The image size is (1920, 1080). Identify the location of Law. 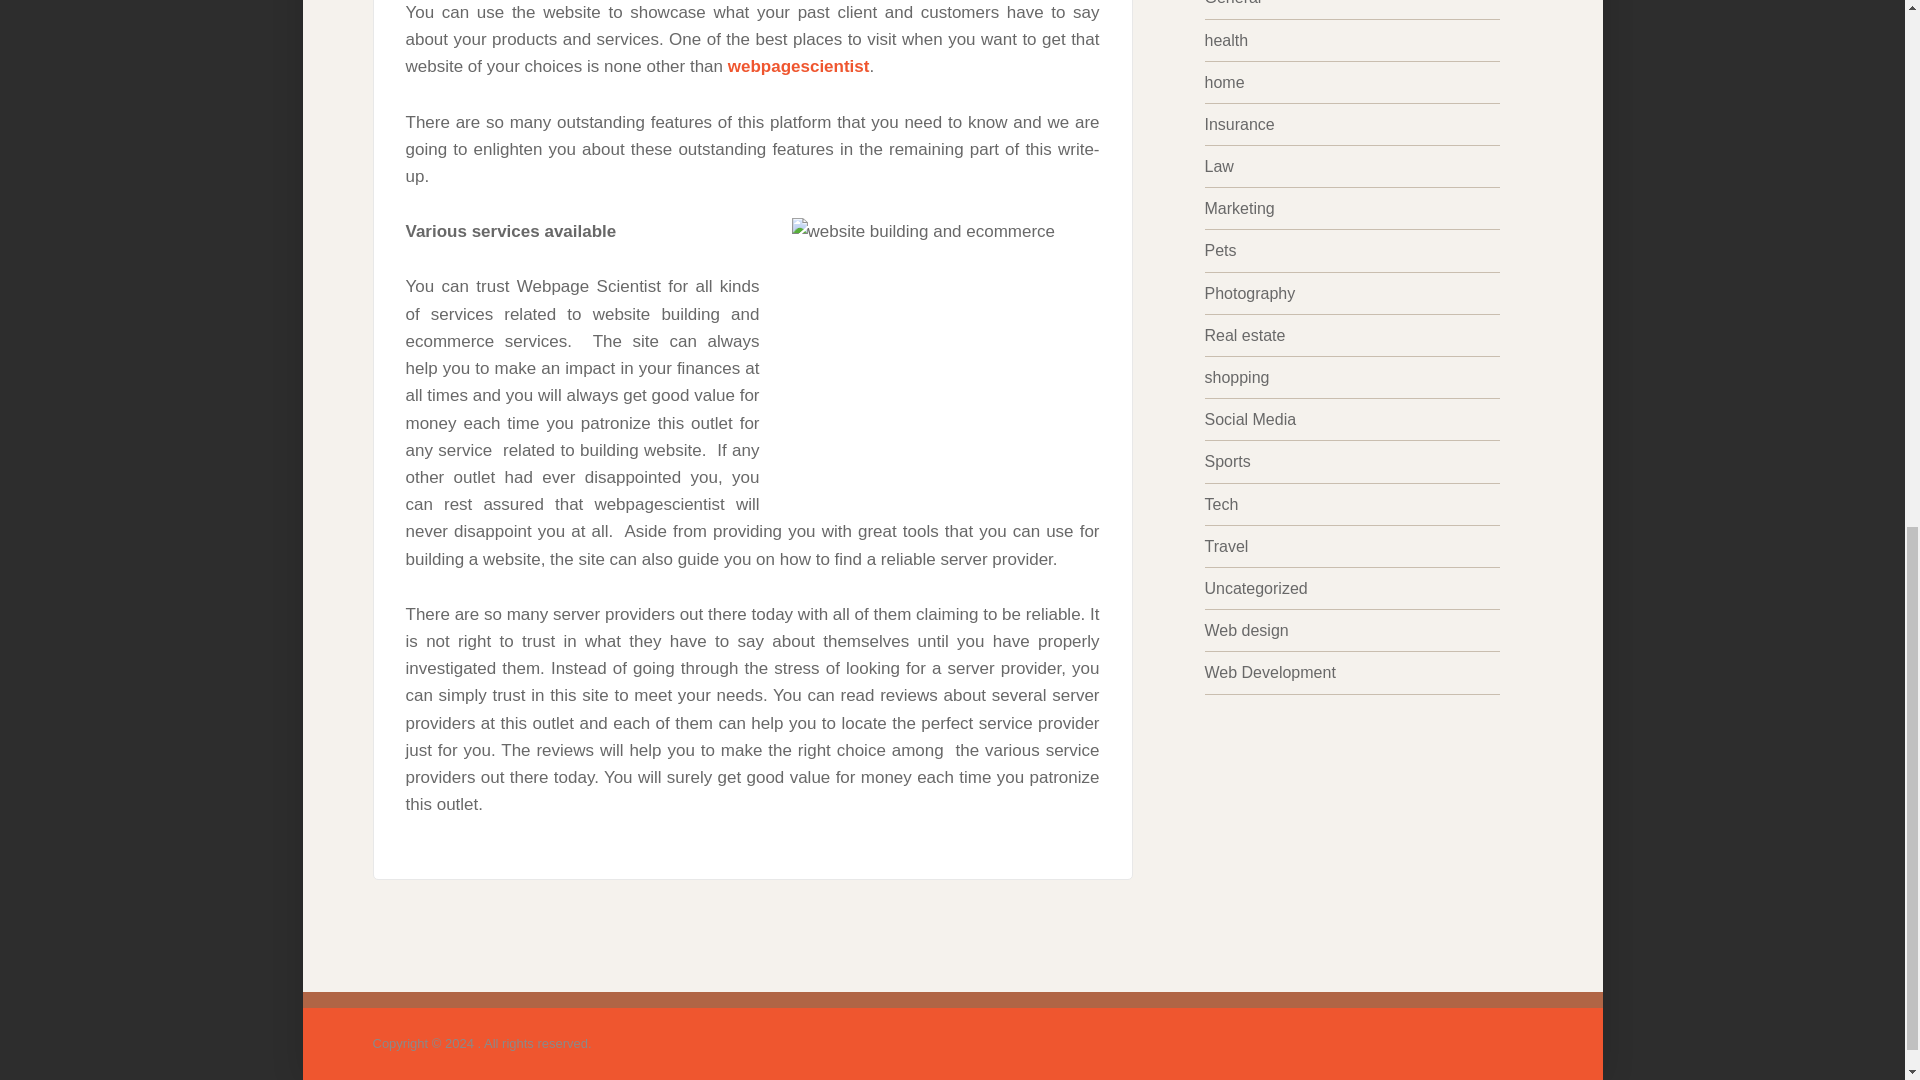
(1218, 166).